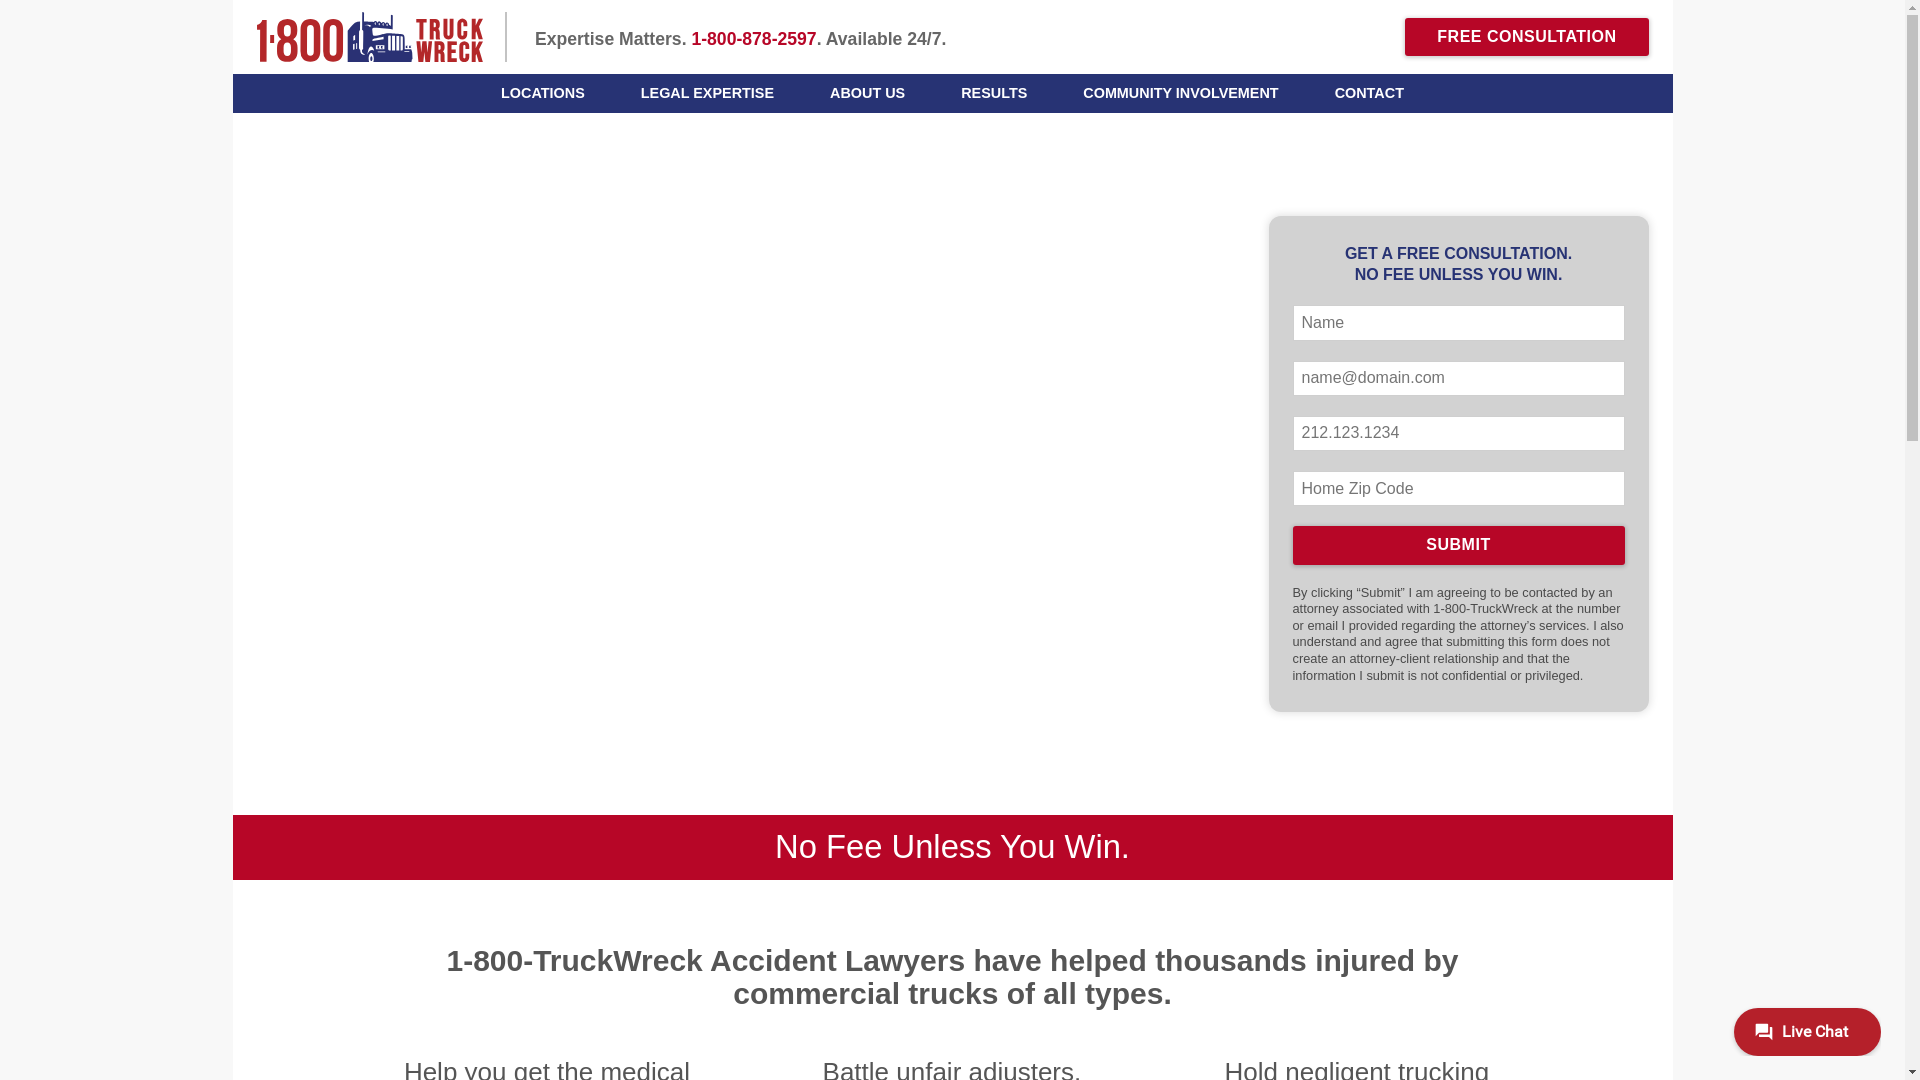 This screenshot has width=1920, height=1080. What do you see at coordinates (543, 93) in the screenshot?
I see `LOCATIONS` at bounding box center [543, 93].